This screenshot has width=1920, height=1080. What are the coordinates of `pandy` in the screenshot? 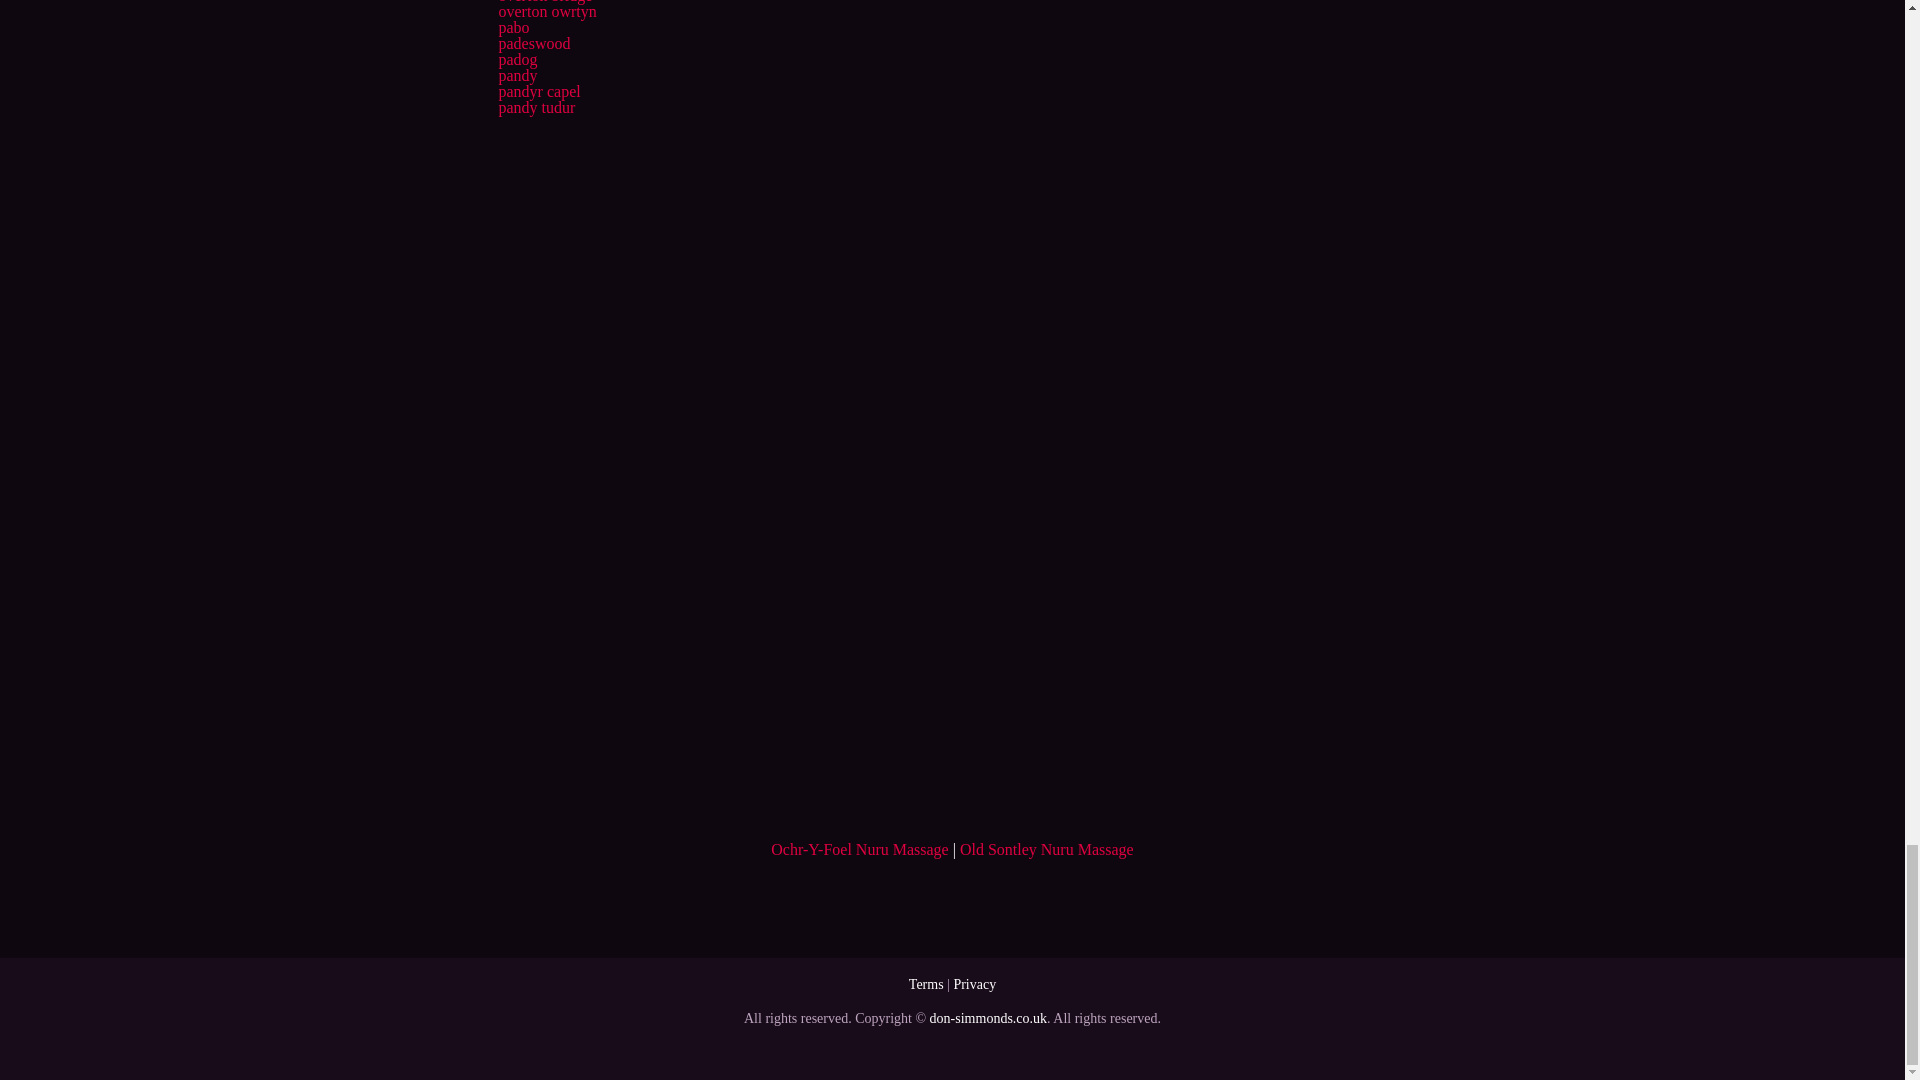 It's located at (517, 75).